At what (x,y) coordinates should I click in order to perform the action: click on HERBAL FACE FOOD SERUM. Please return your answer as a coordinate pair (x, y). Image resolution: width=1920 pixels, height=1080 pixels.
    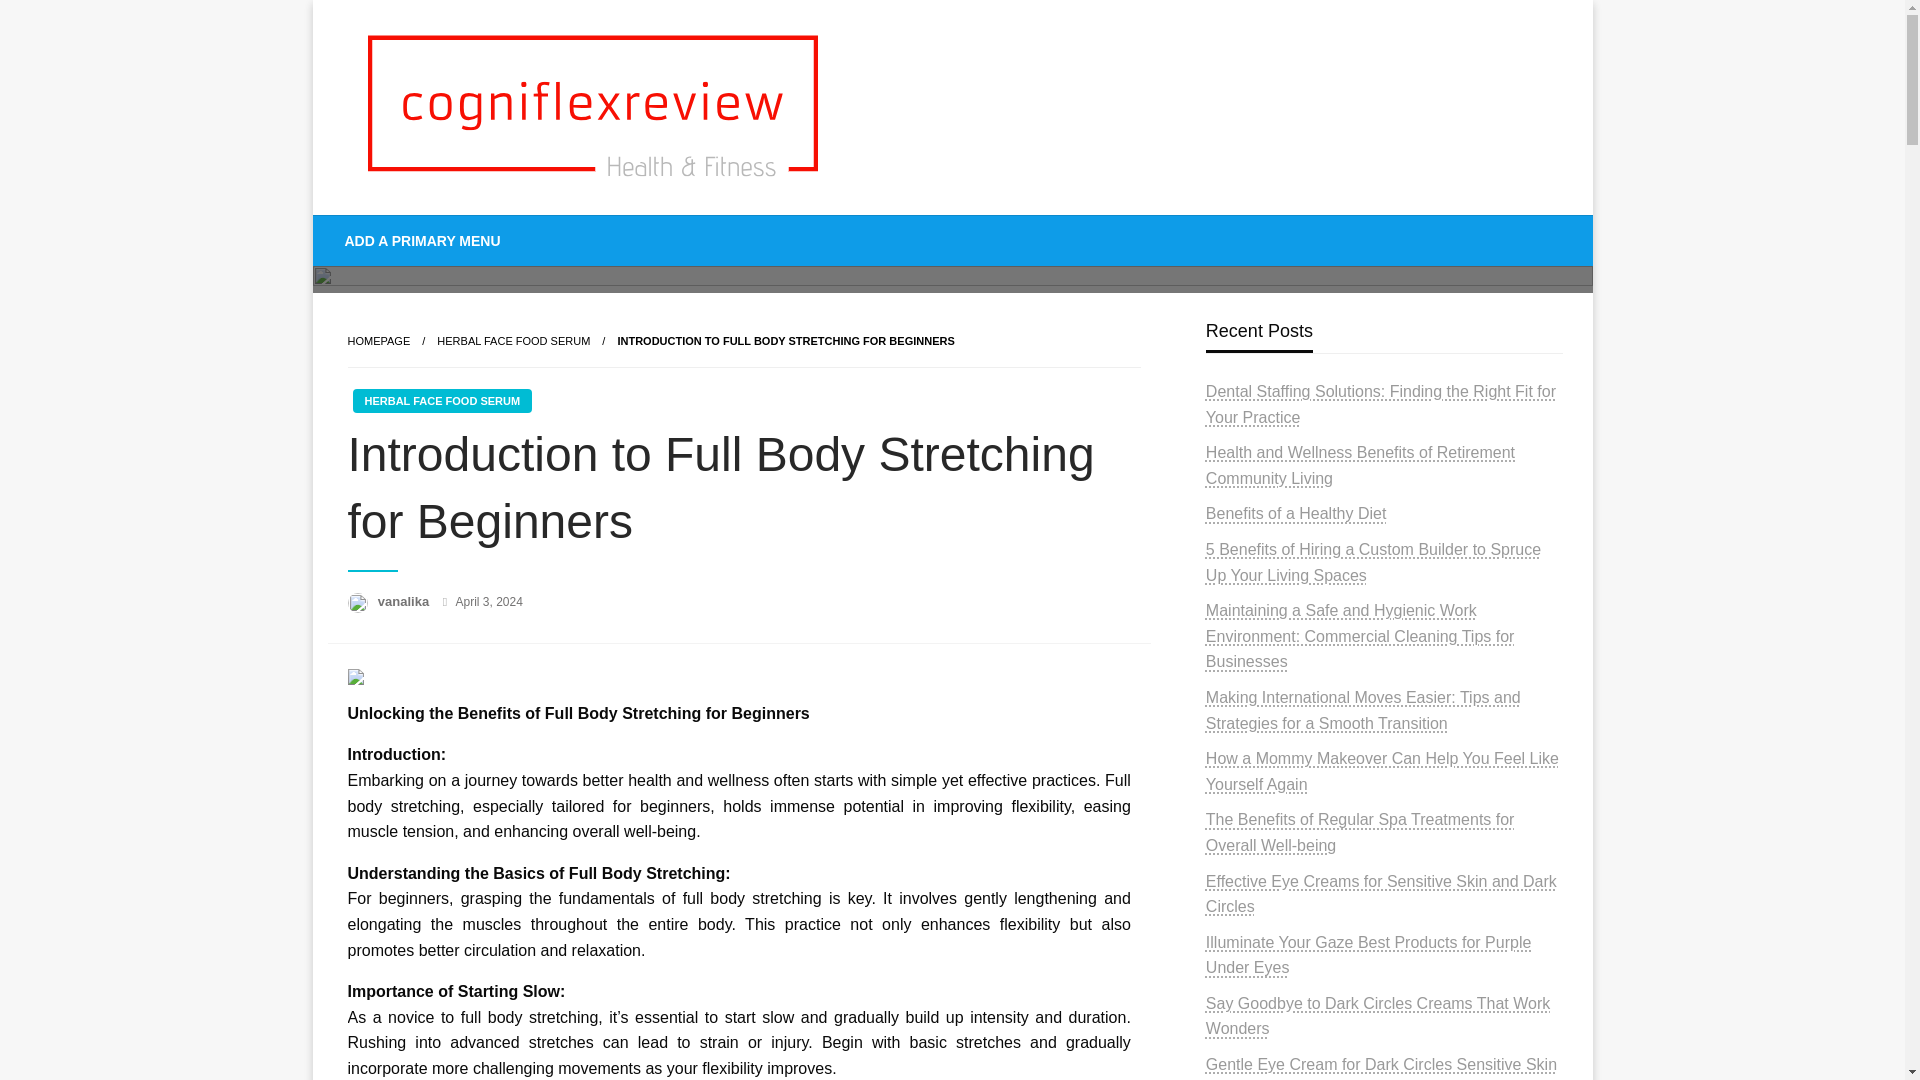
    Looking at the image, I should click on (513, 340).